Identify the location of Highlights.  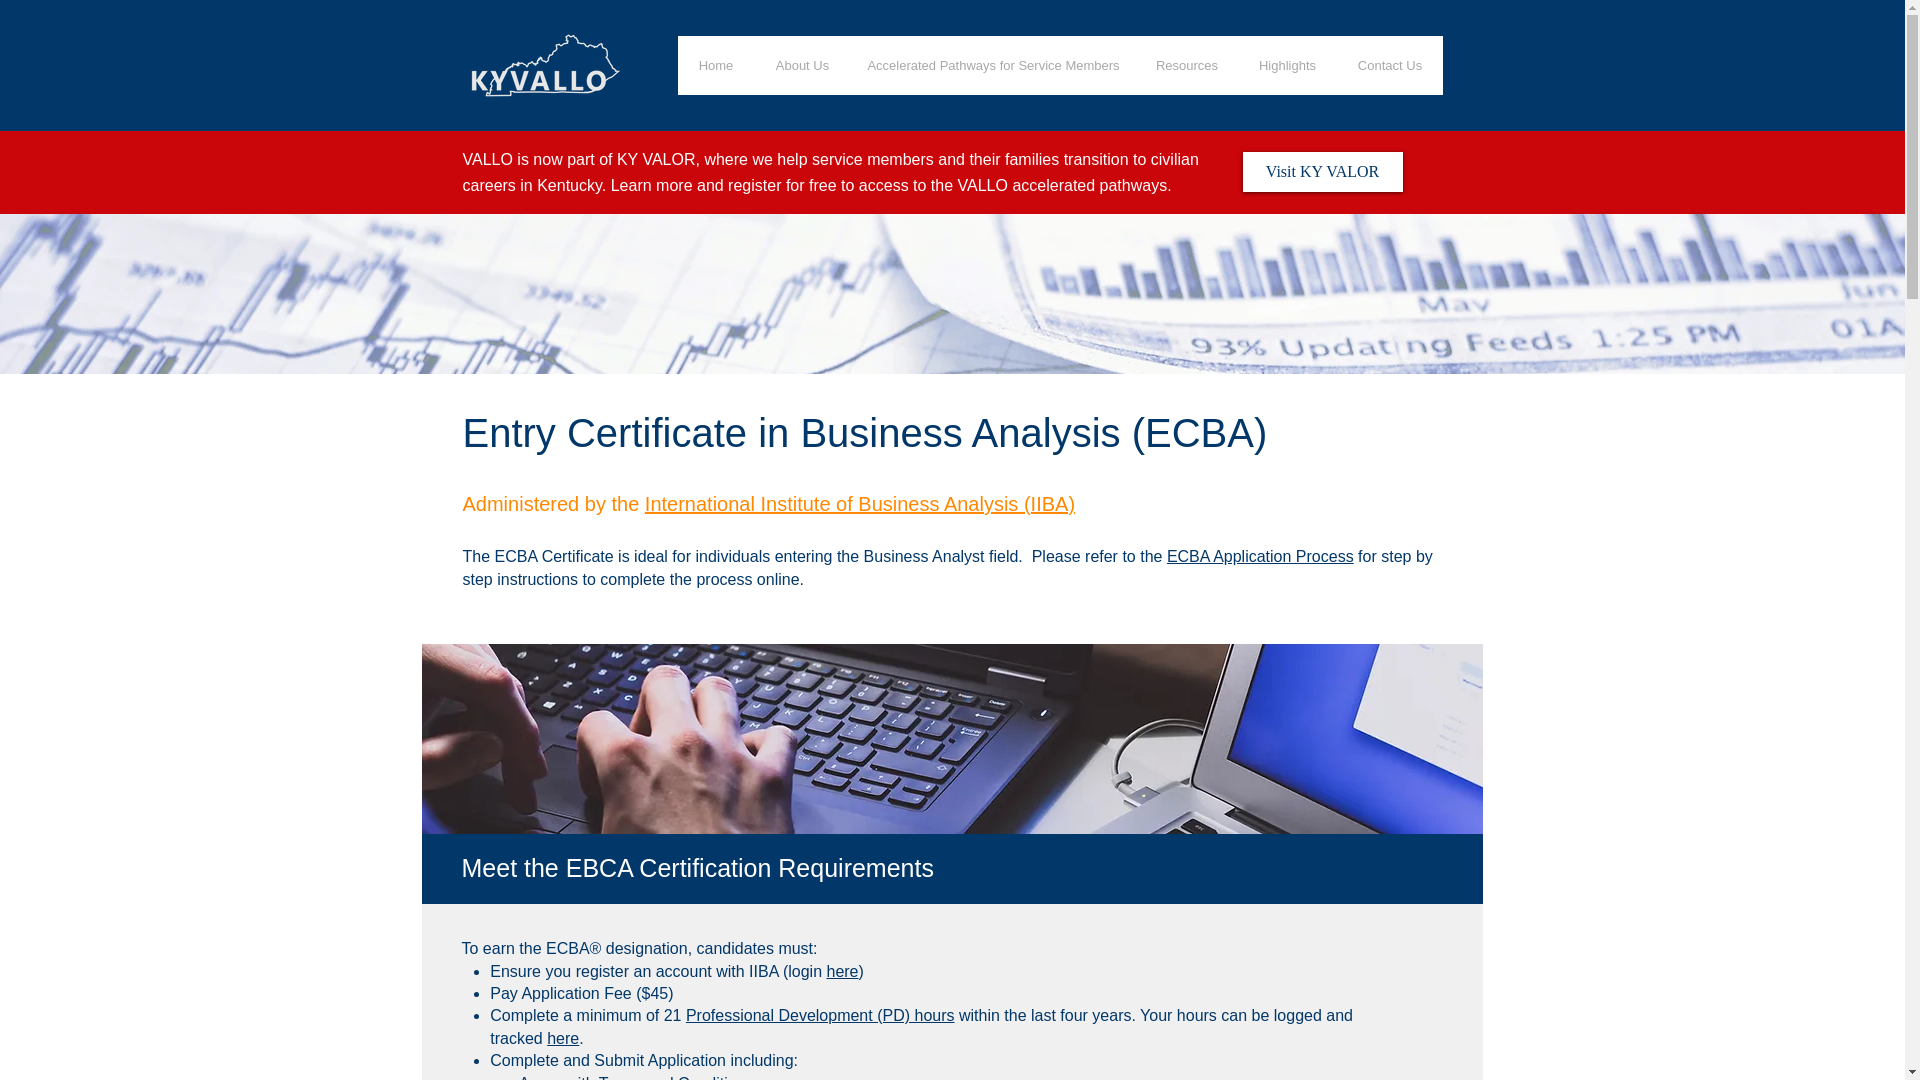
(1288, 65).